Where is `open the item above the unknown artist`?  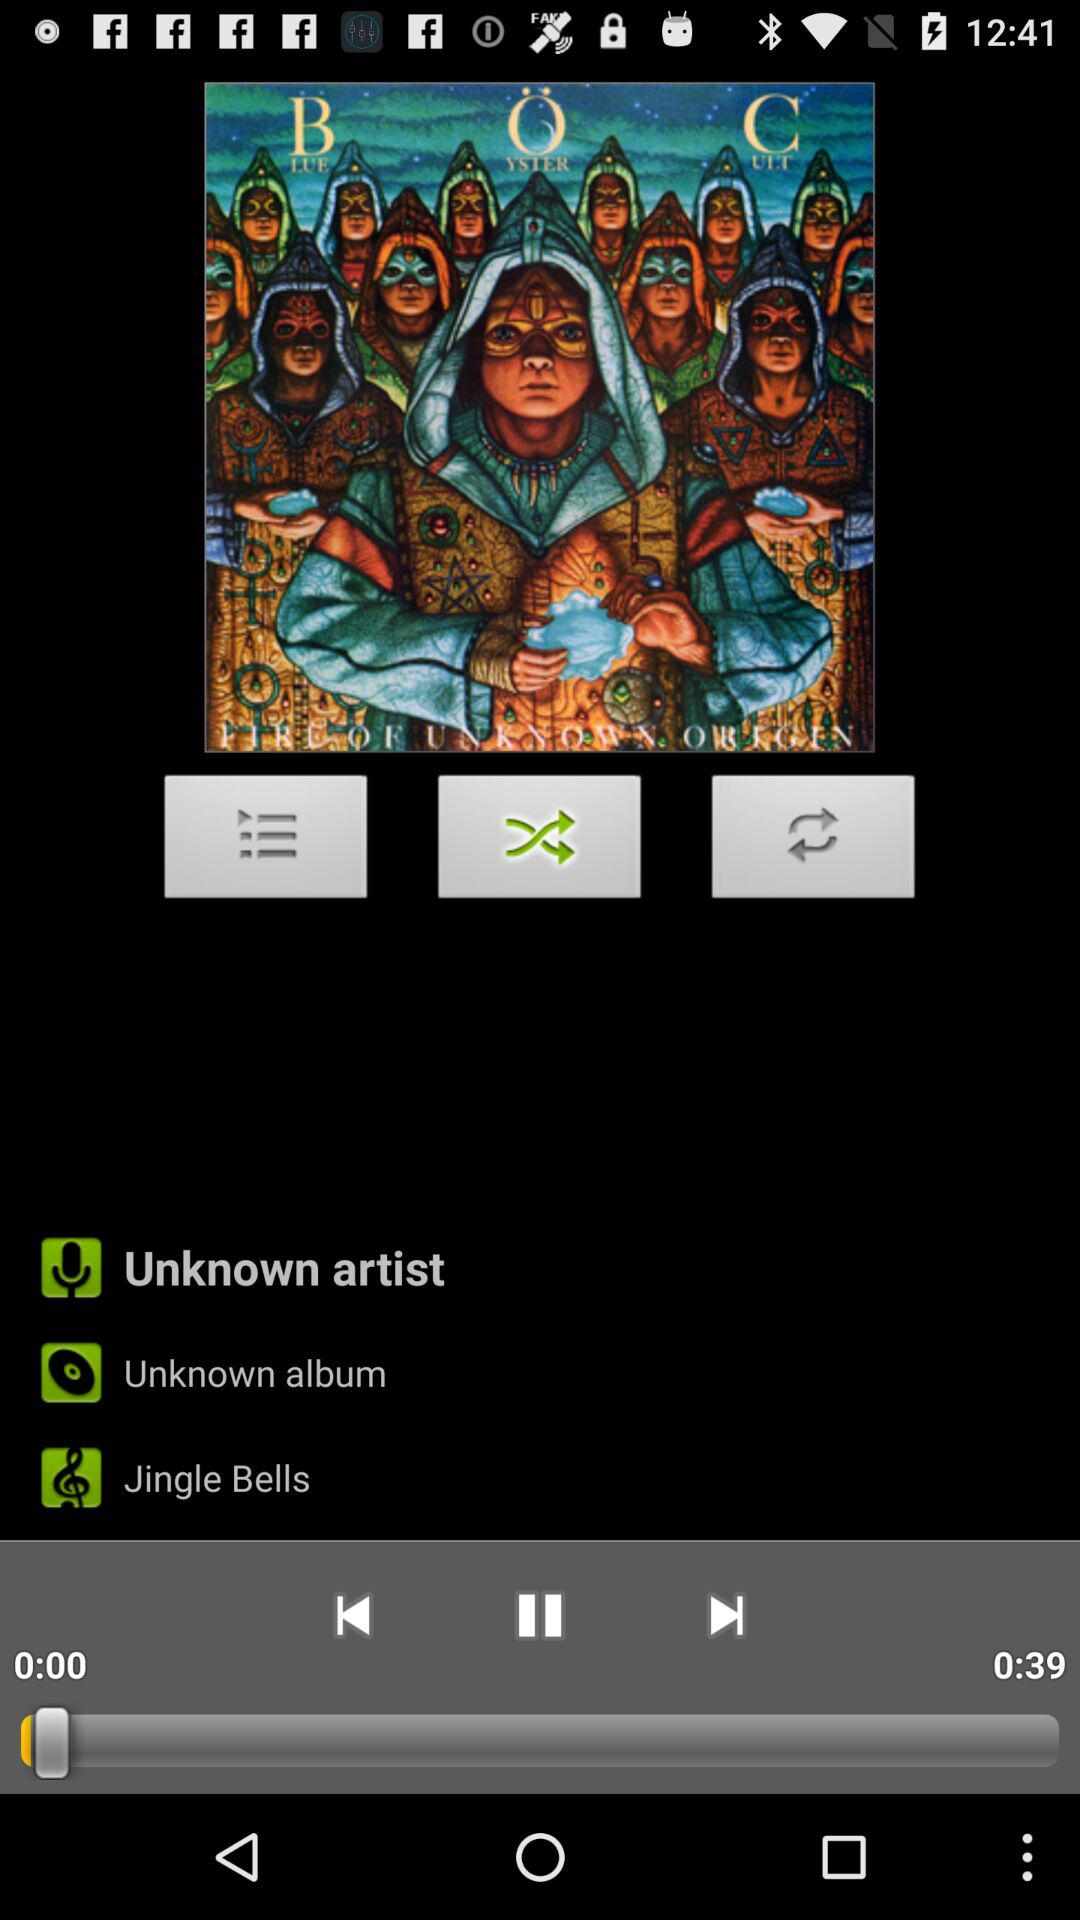 open the item above the unknown artist is located at coordinates (266, 842).